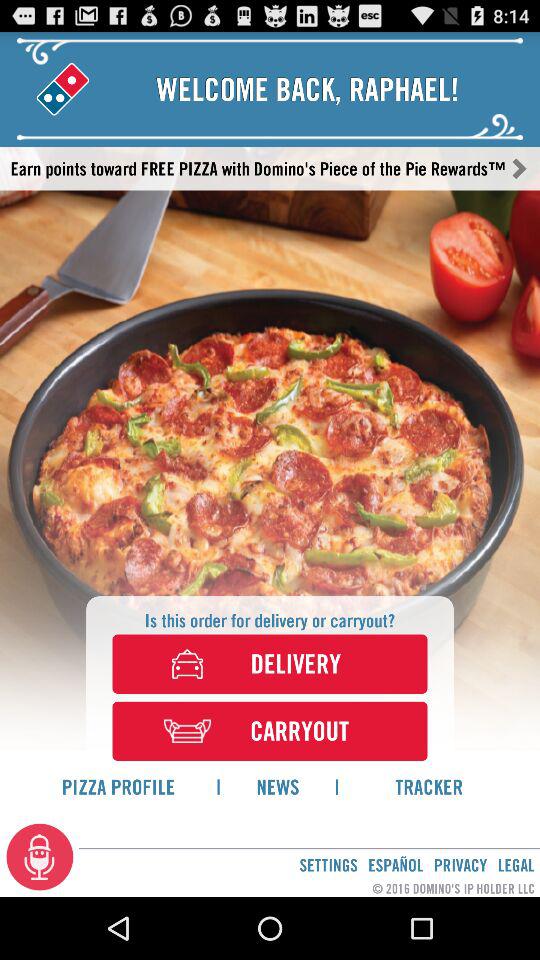  Describe the element at coordinates (460, 864) in the screenshot. I see `open app next to legal app` at that location.